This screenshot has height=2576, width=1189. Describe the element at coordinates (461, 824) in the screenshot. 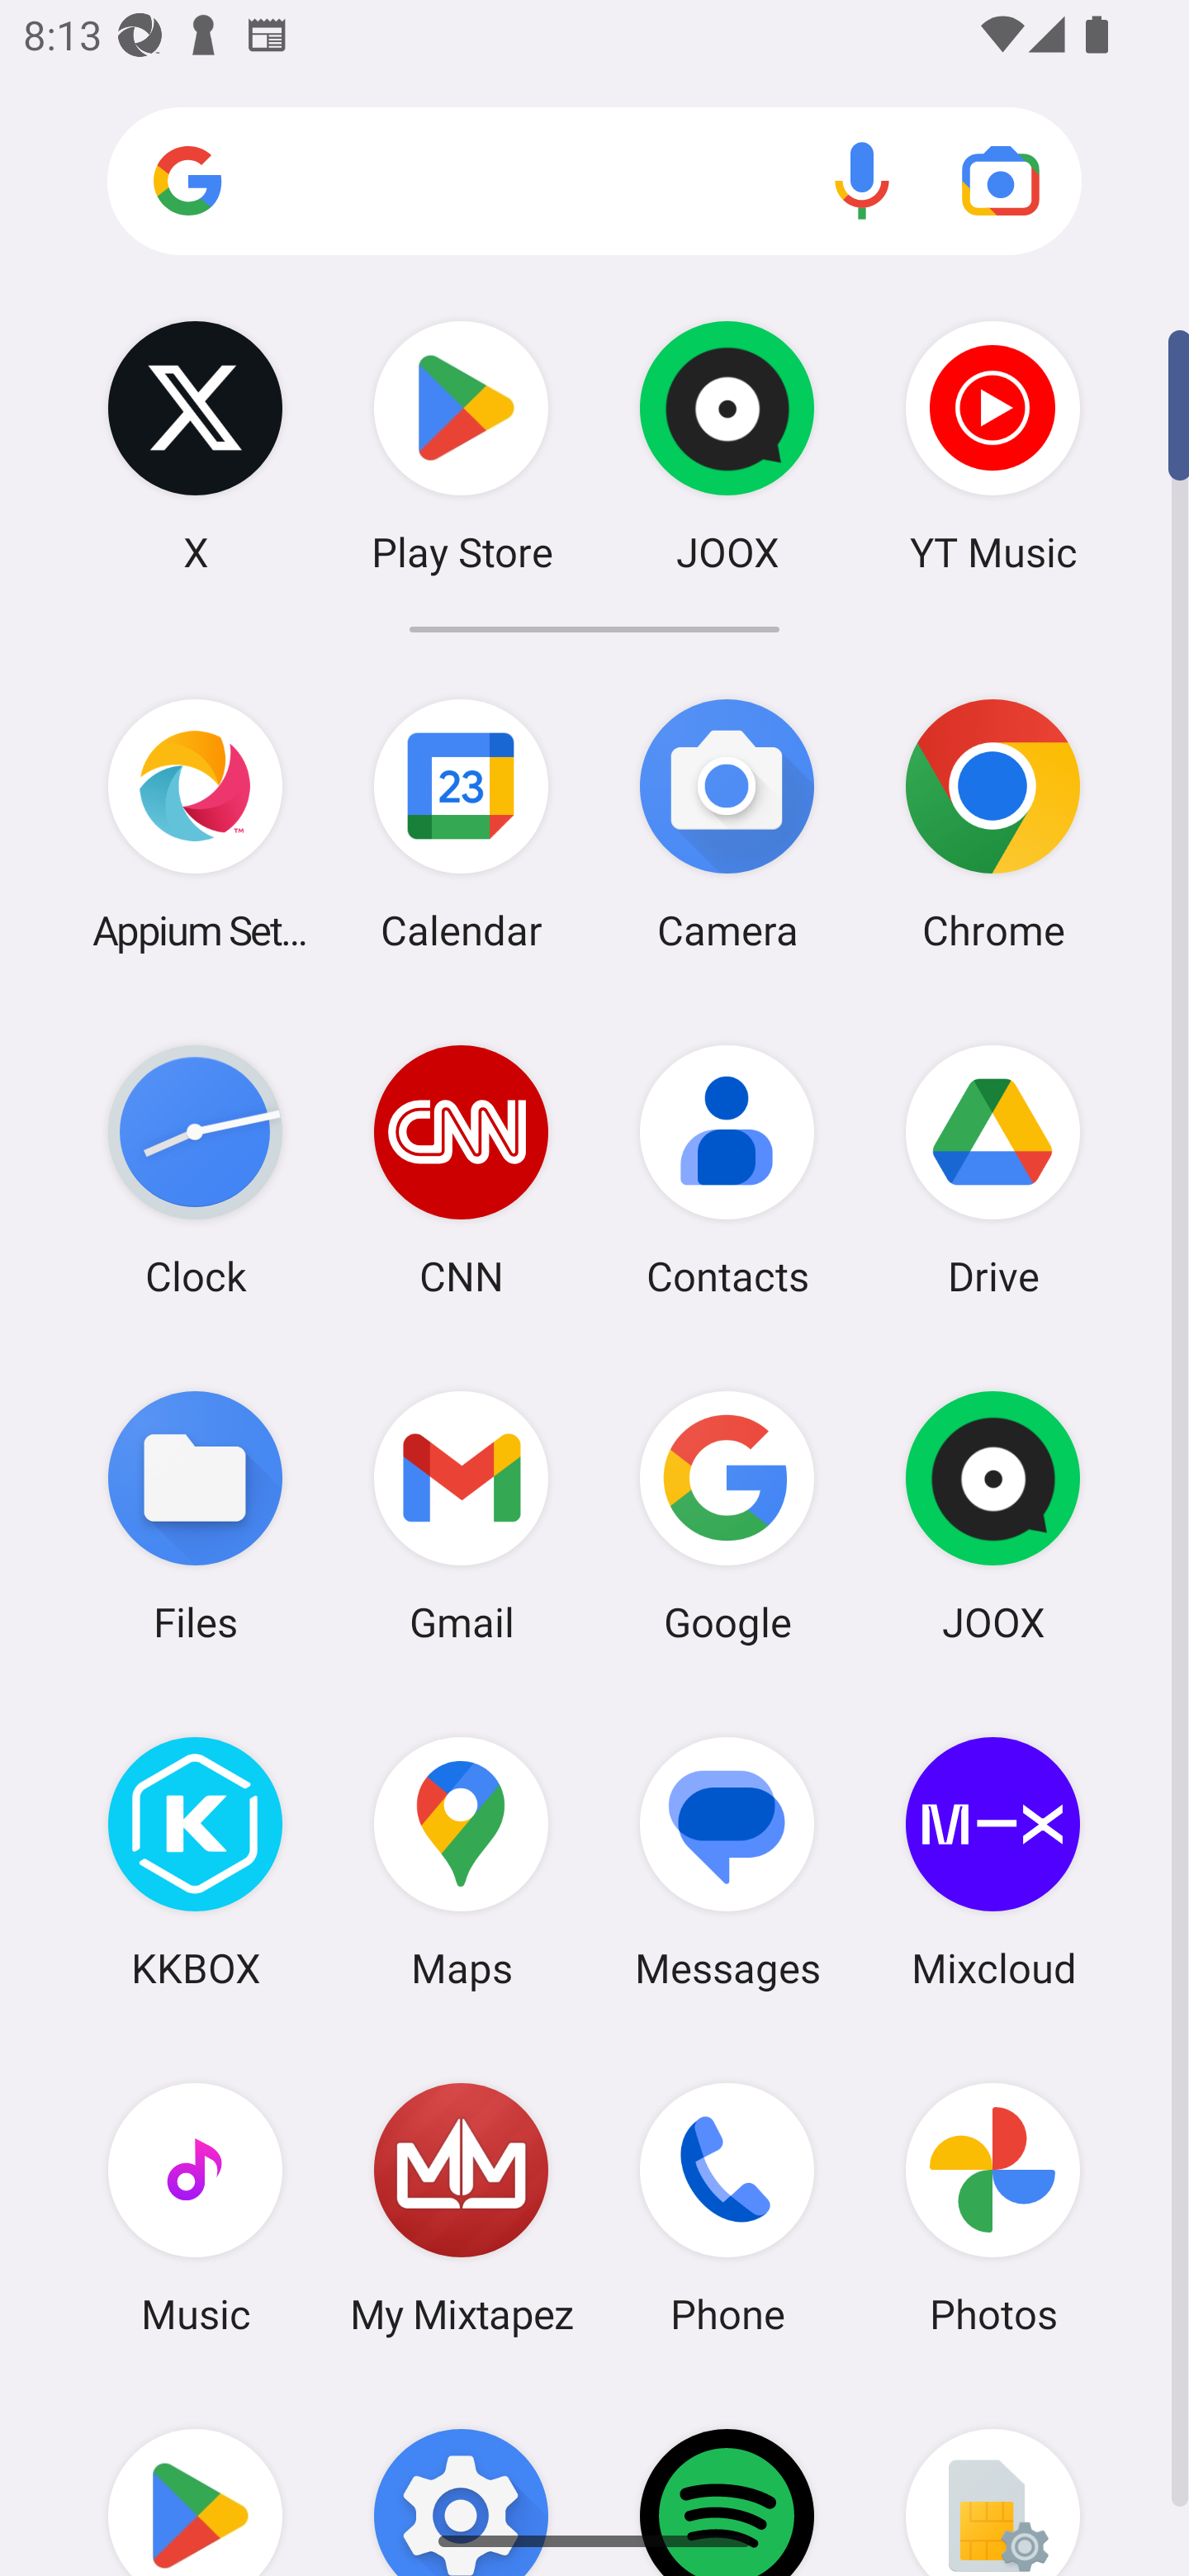

I see `Calendar` at that location.